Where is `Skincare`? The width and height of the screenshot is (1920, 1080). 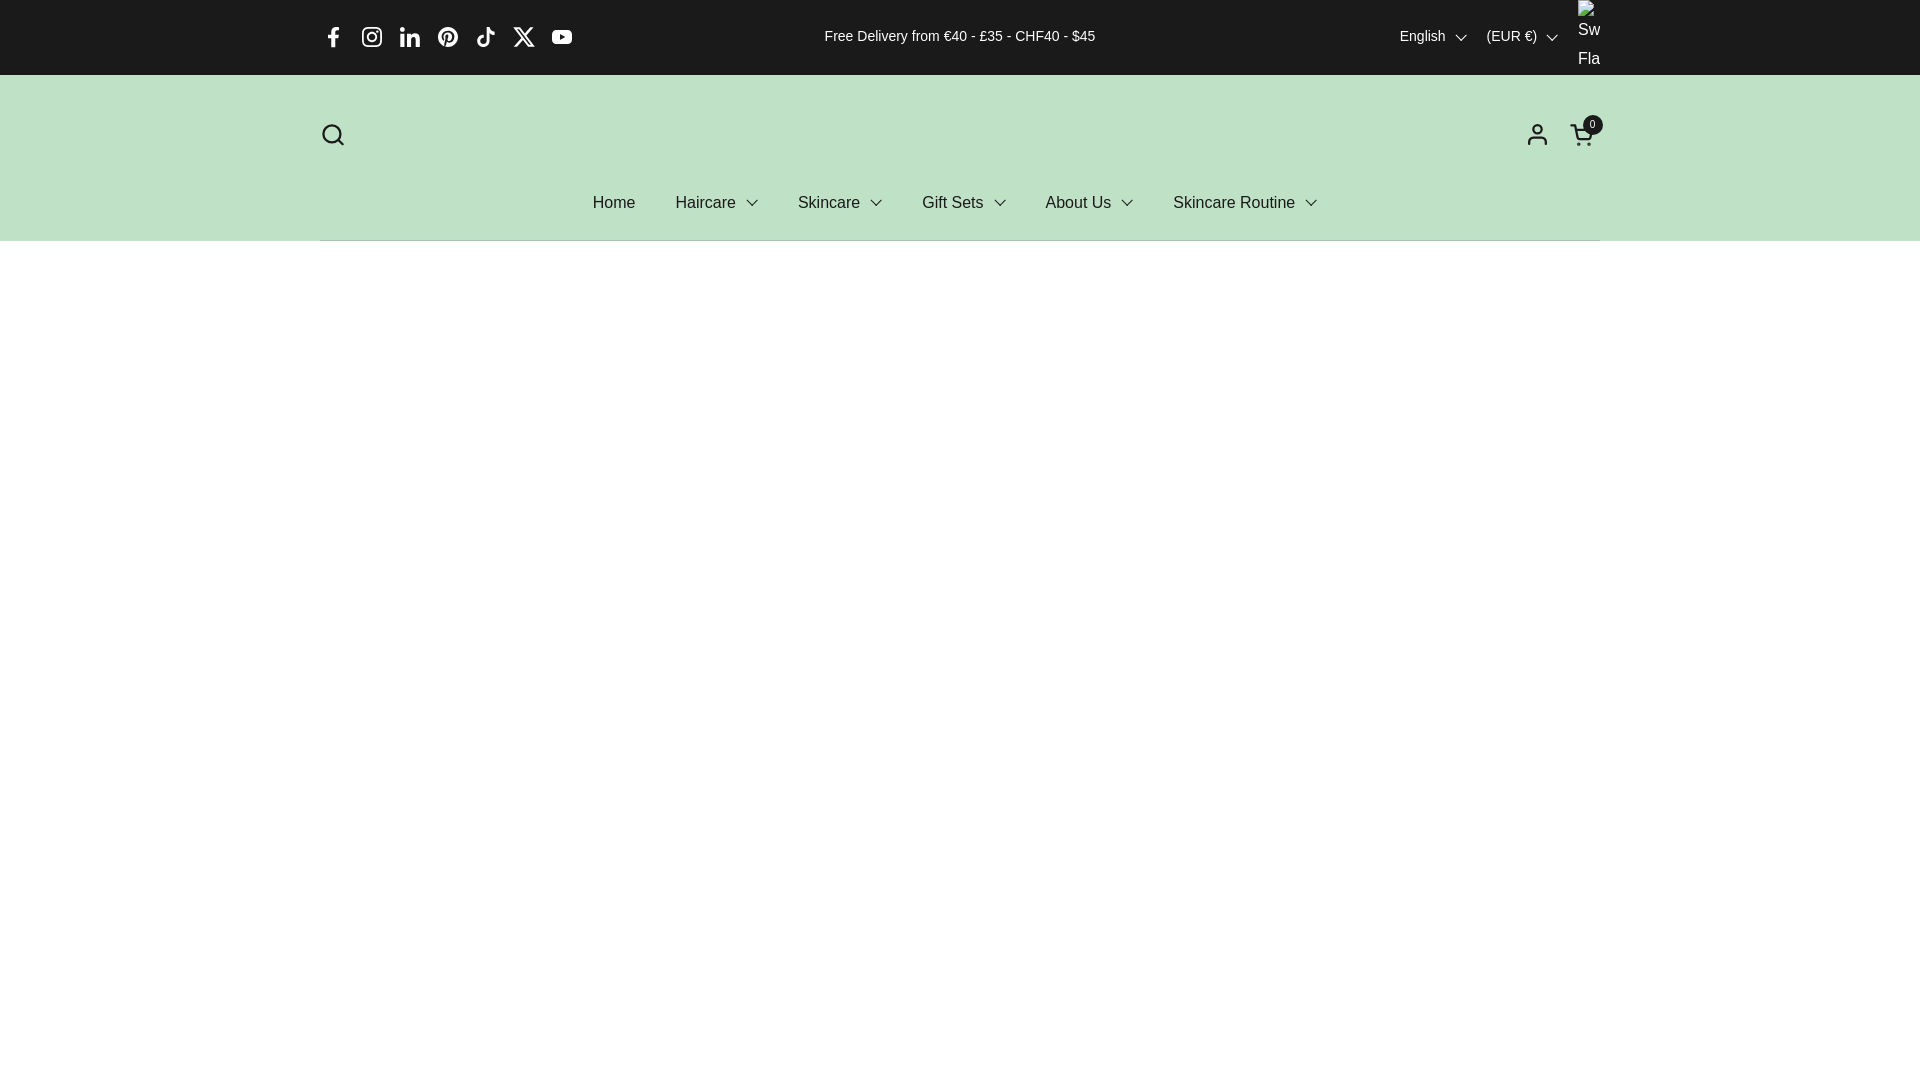
Skincare is located at coordinates (840, 202).